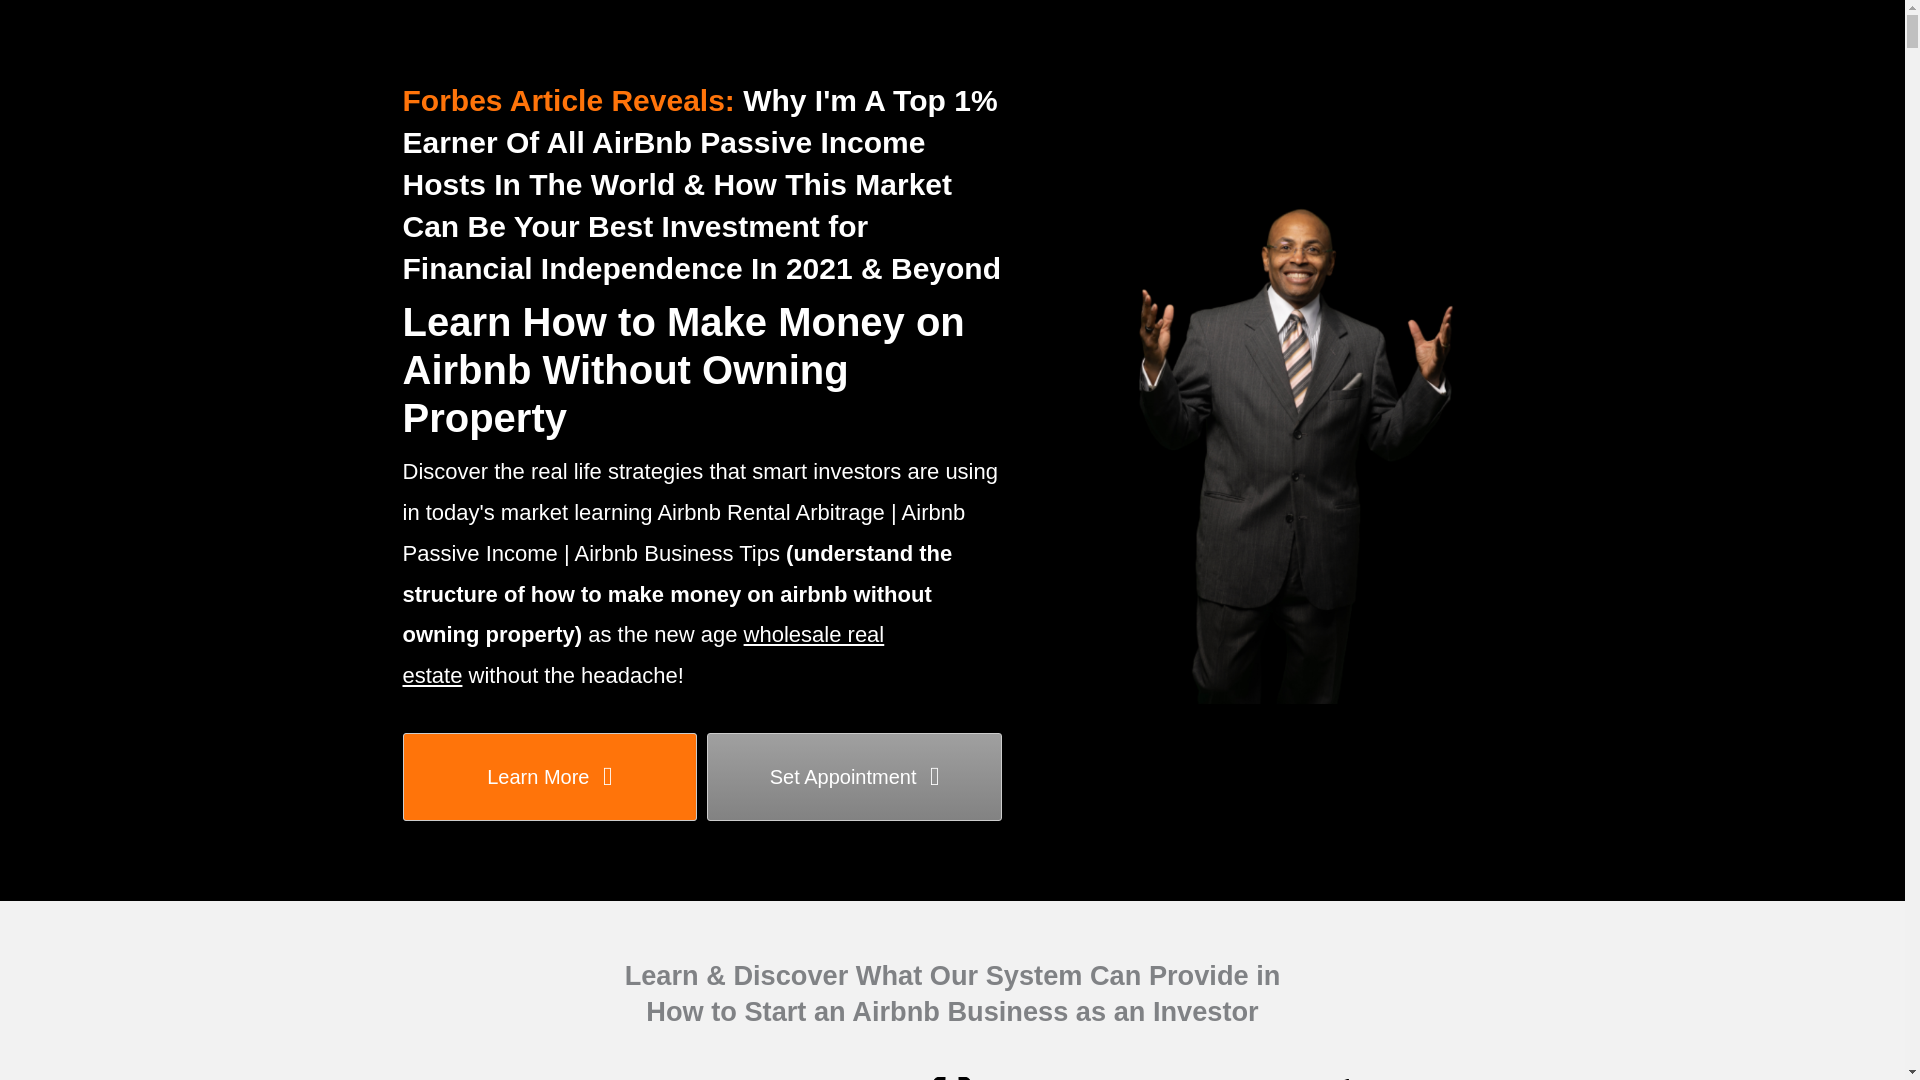 The height and width of the screenshot is (1080, 1920). Describe the element at coordinates (854, 776) in the screenshot. I see `Set Appointment` at that location.